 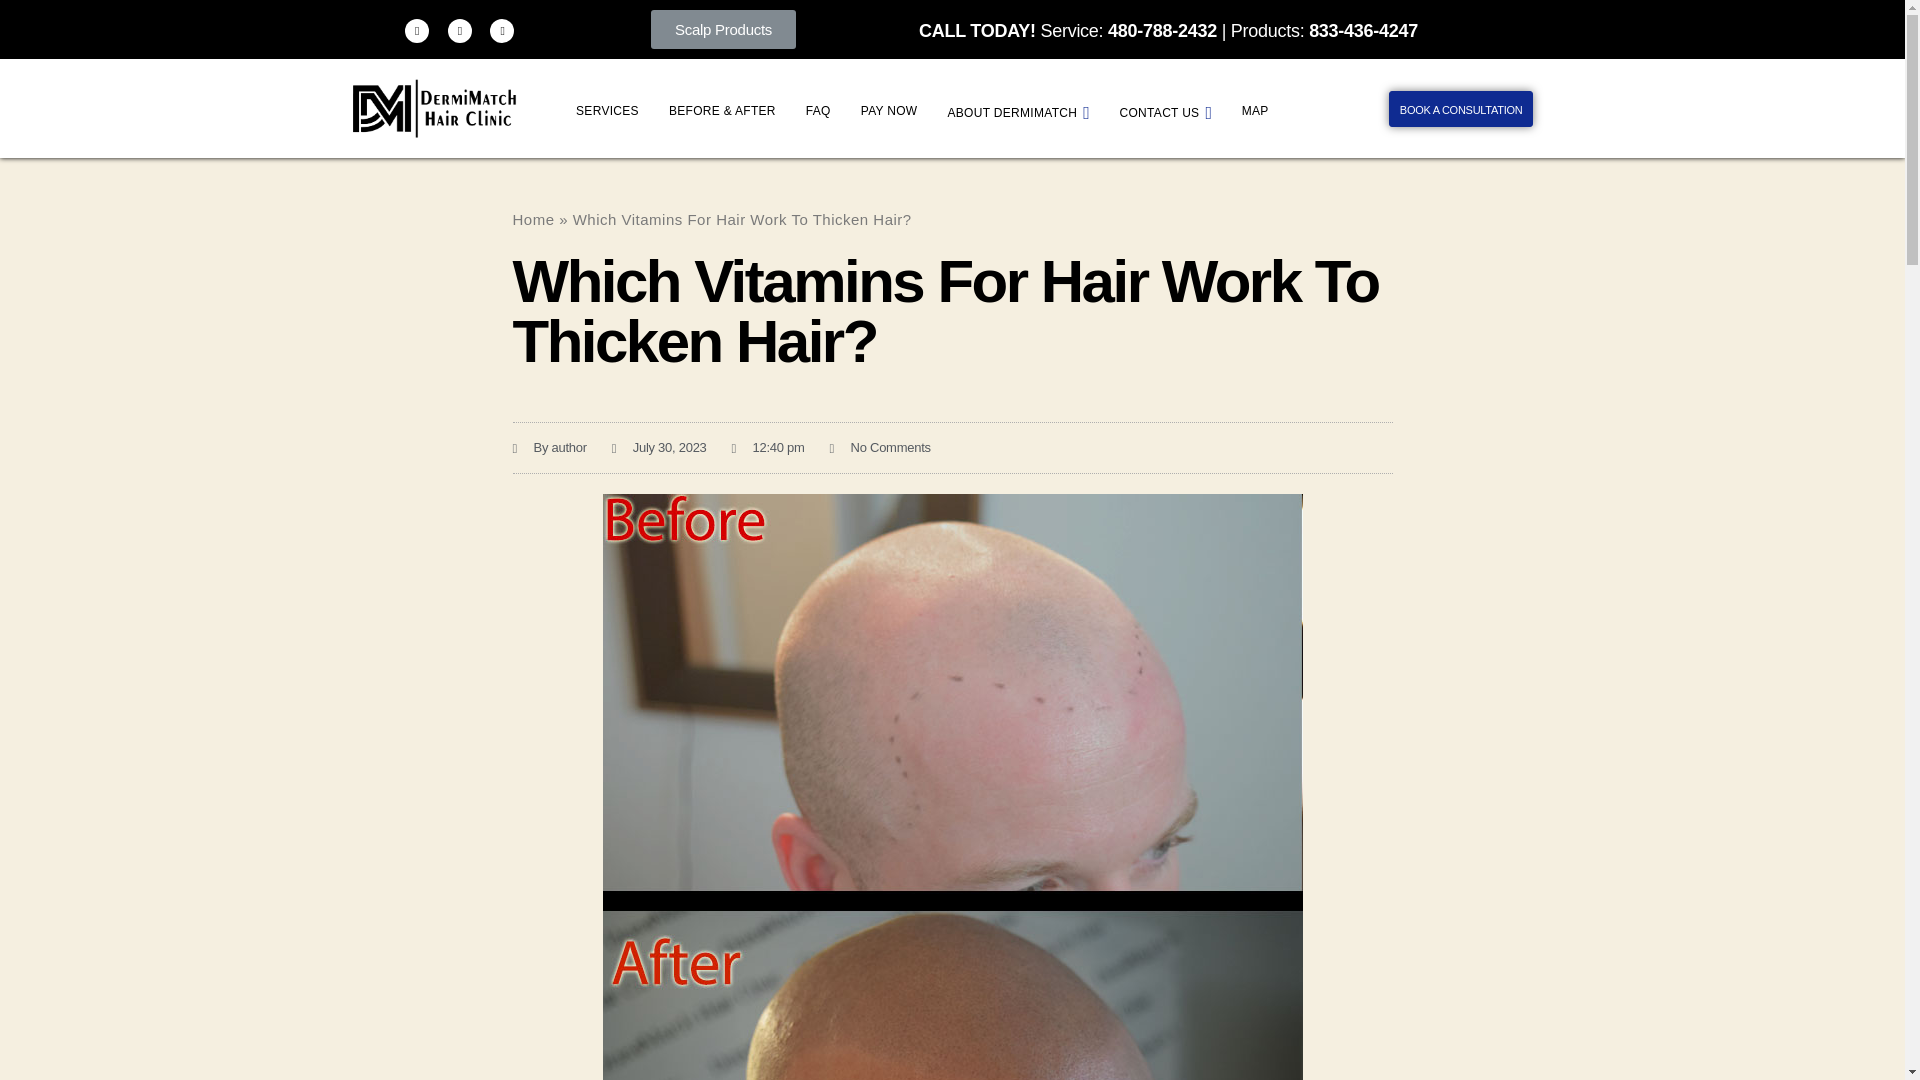 I want to click on ABOUT DERMIMATCH, so click(x=1018, y=112).